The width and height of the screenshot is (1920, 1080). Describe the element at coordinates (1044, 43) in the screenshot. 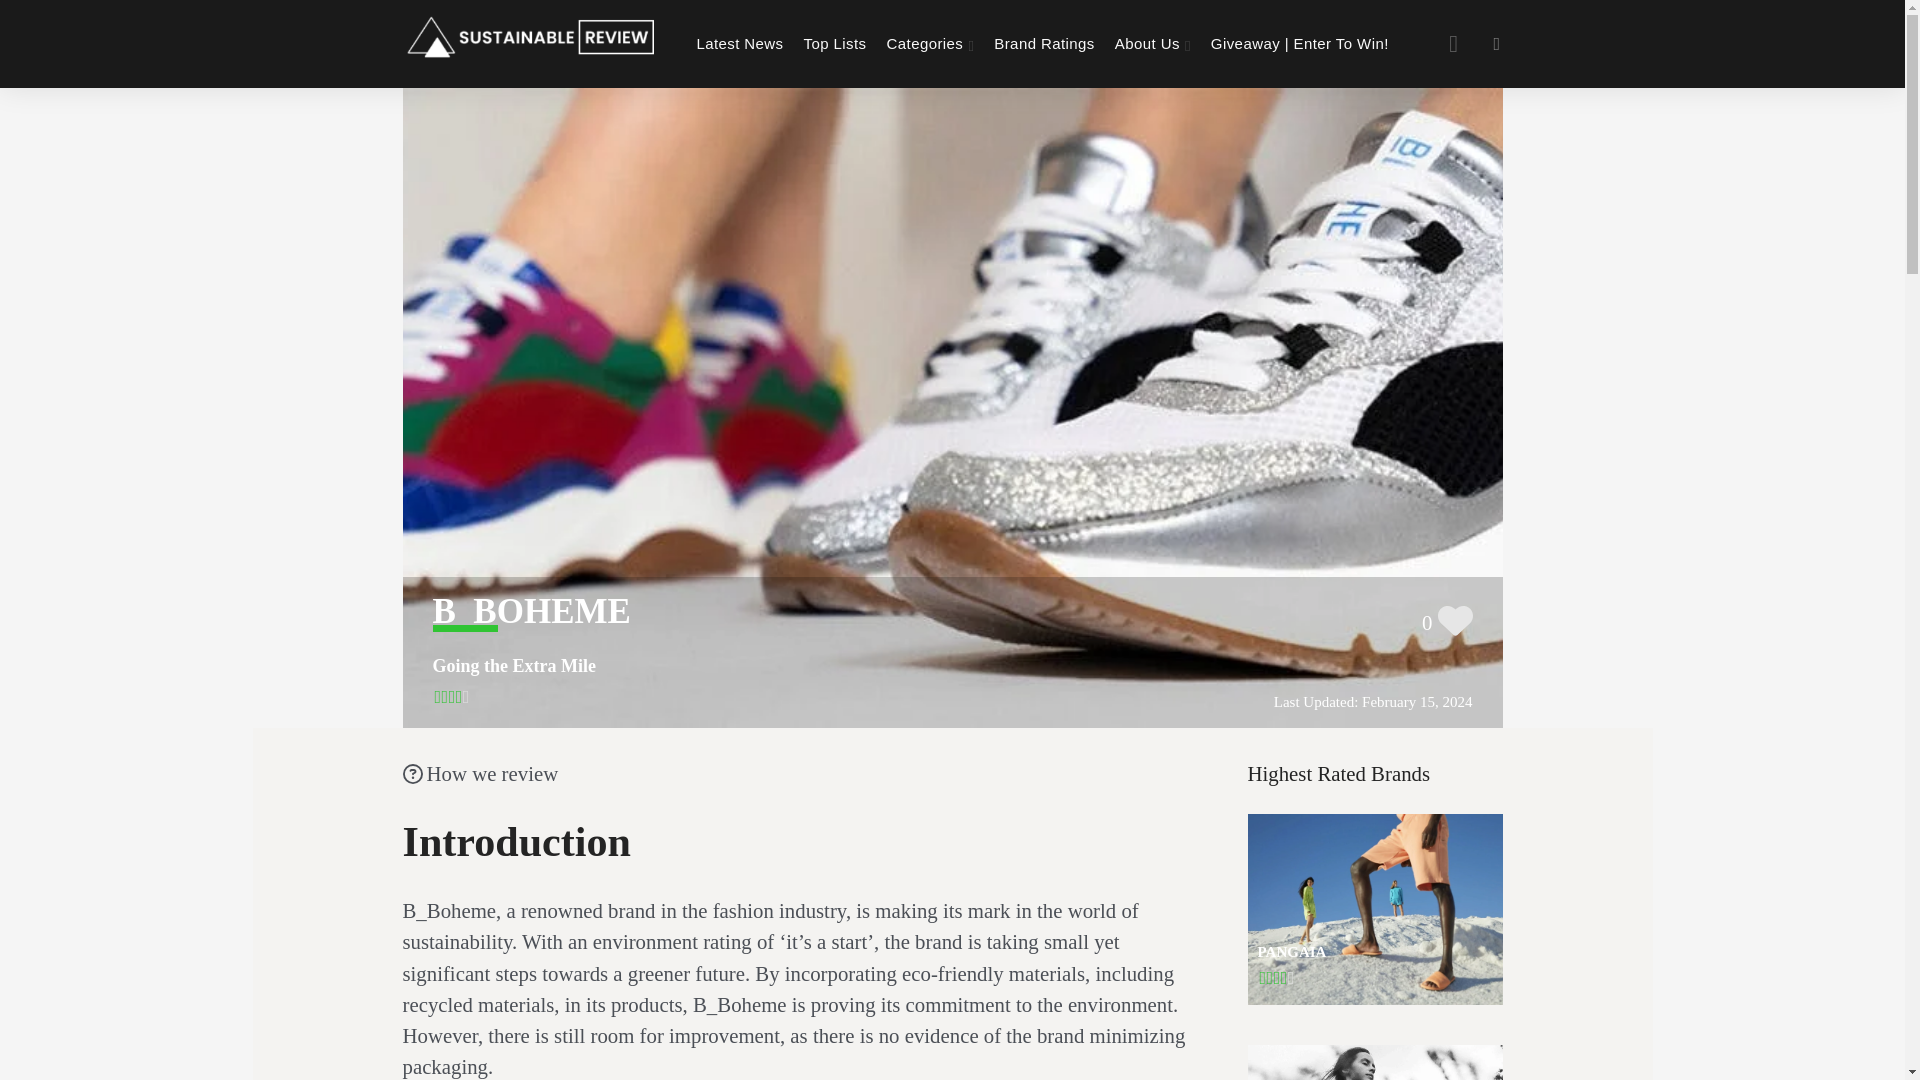

I see `Brand Ratings` at that location.